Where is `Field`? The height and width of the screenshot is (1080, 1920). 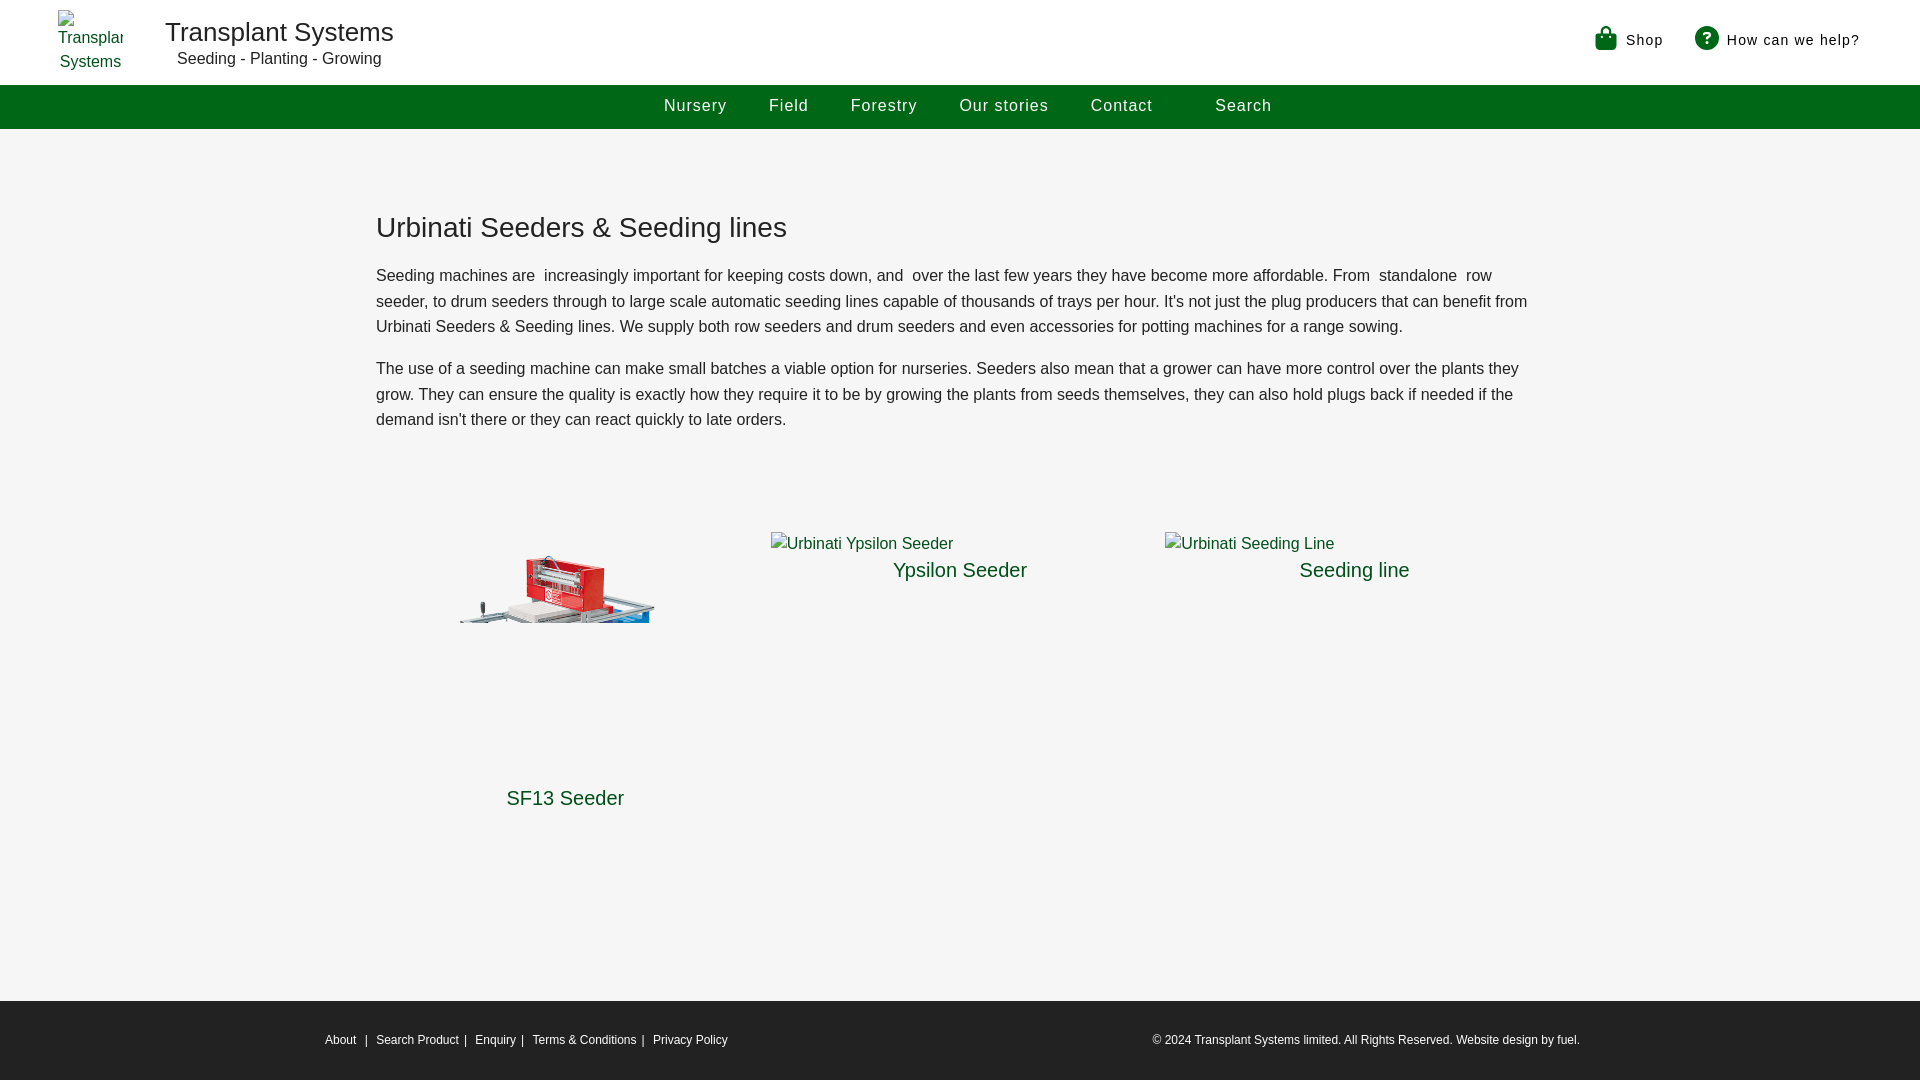 Field is located at coordinates (788, 106).